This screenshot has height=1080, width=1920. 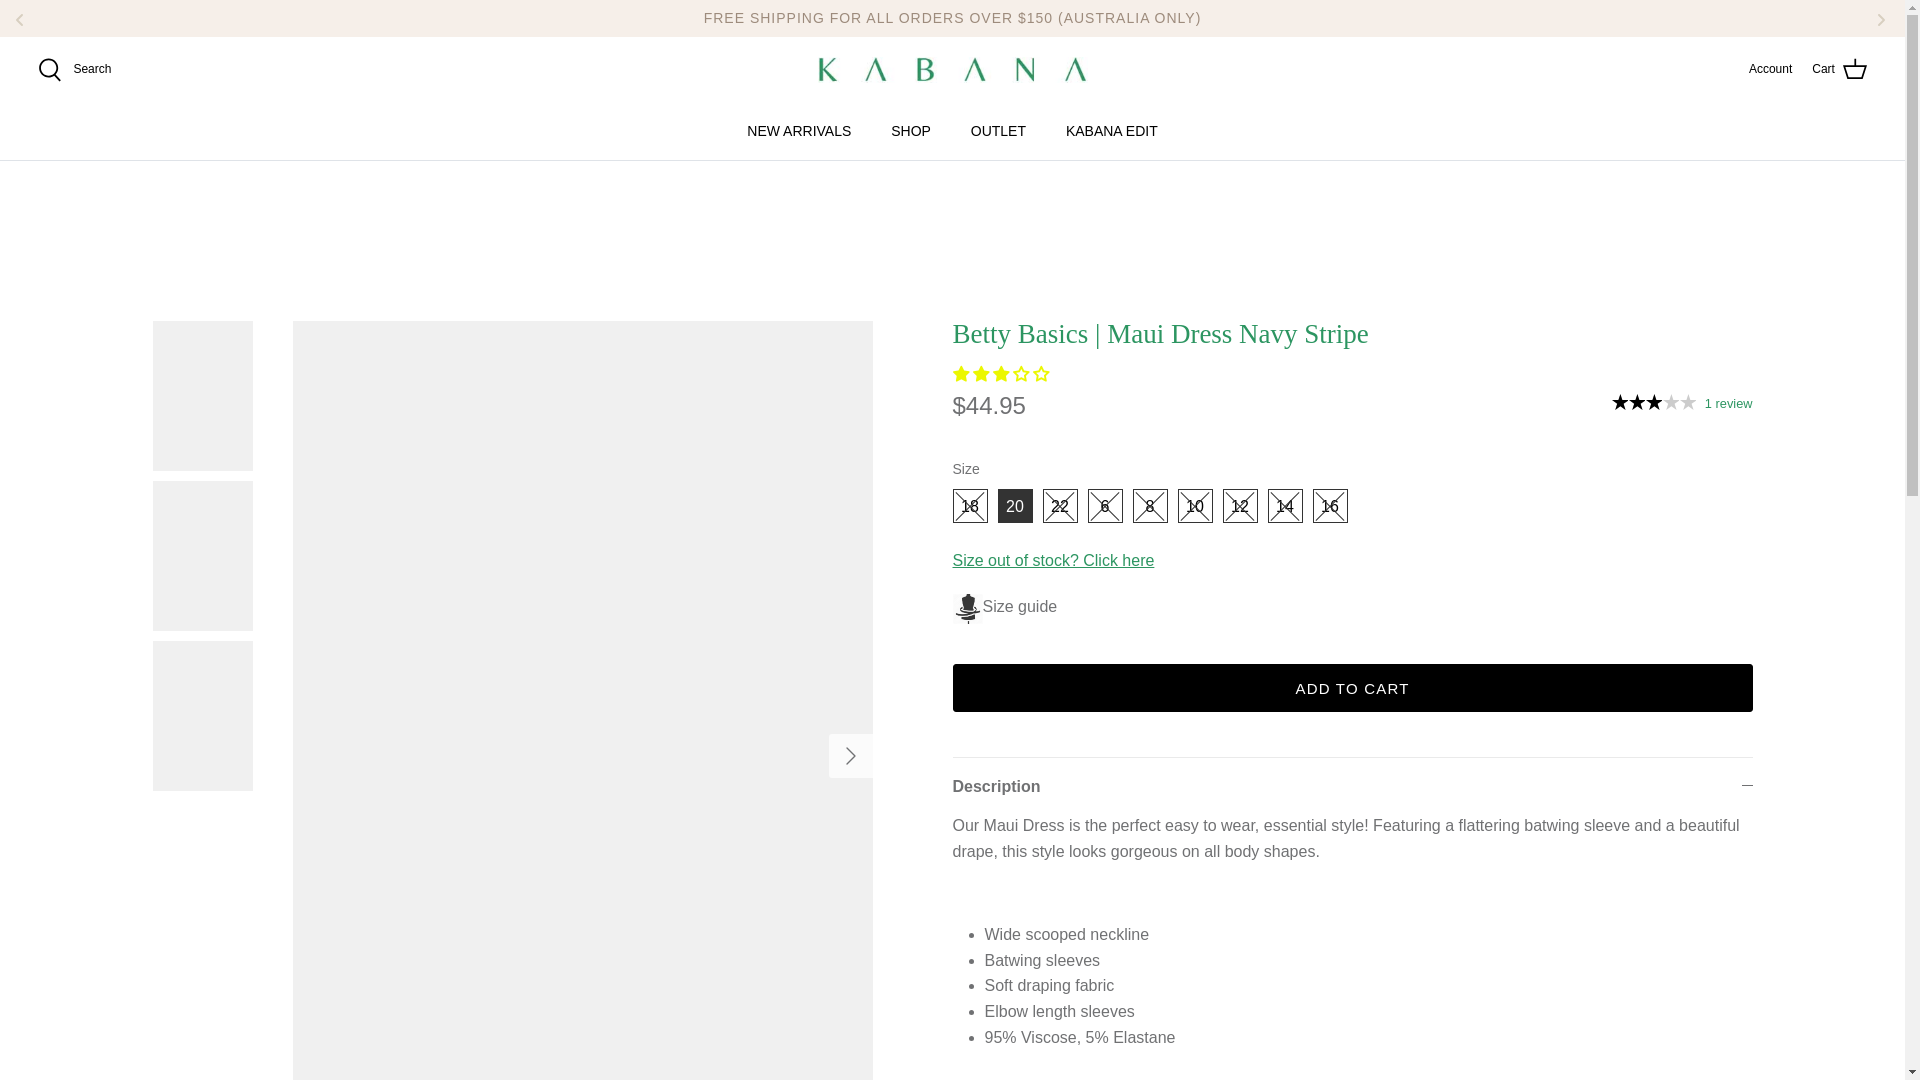 What do you see at coordinates (1839, 70) in the screenshot?
I see `Cart` at bounding box center [1839, 70].